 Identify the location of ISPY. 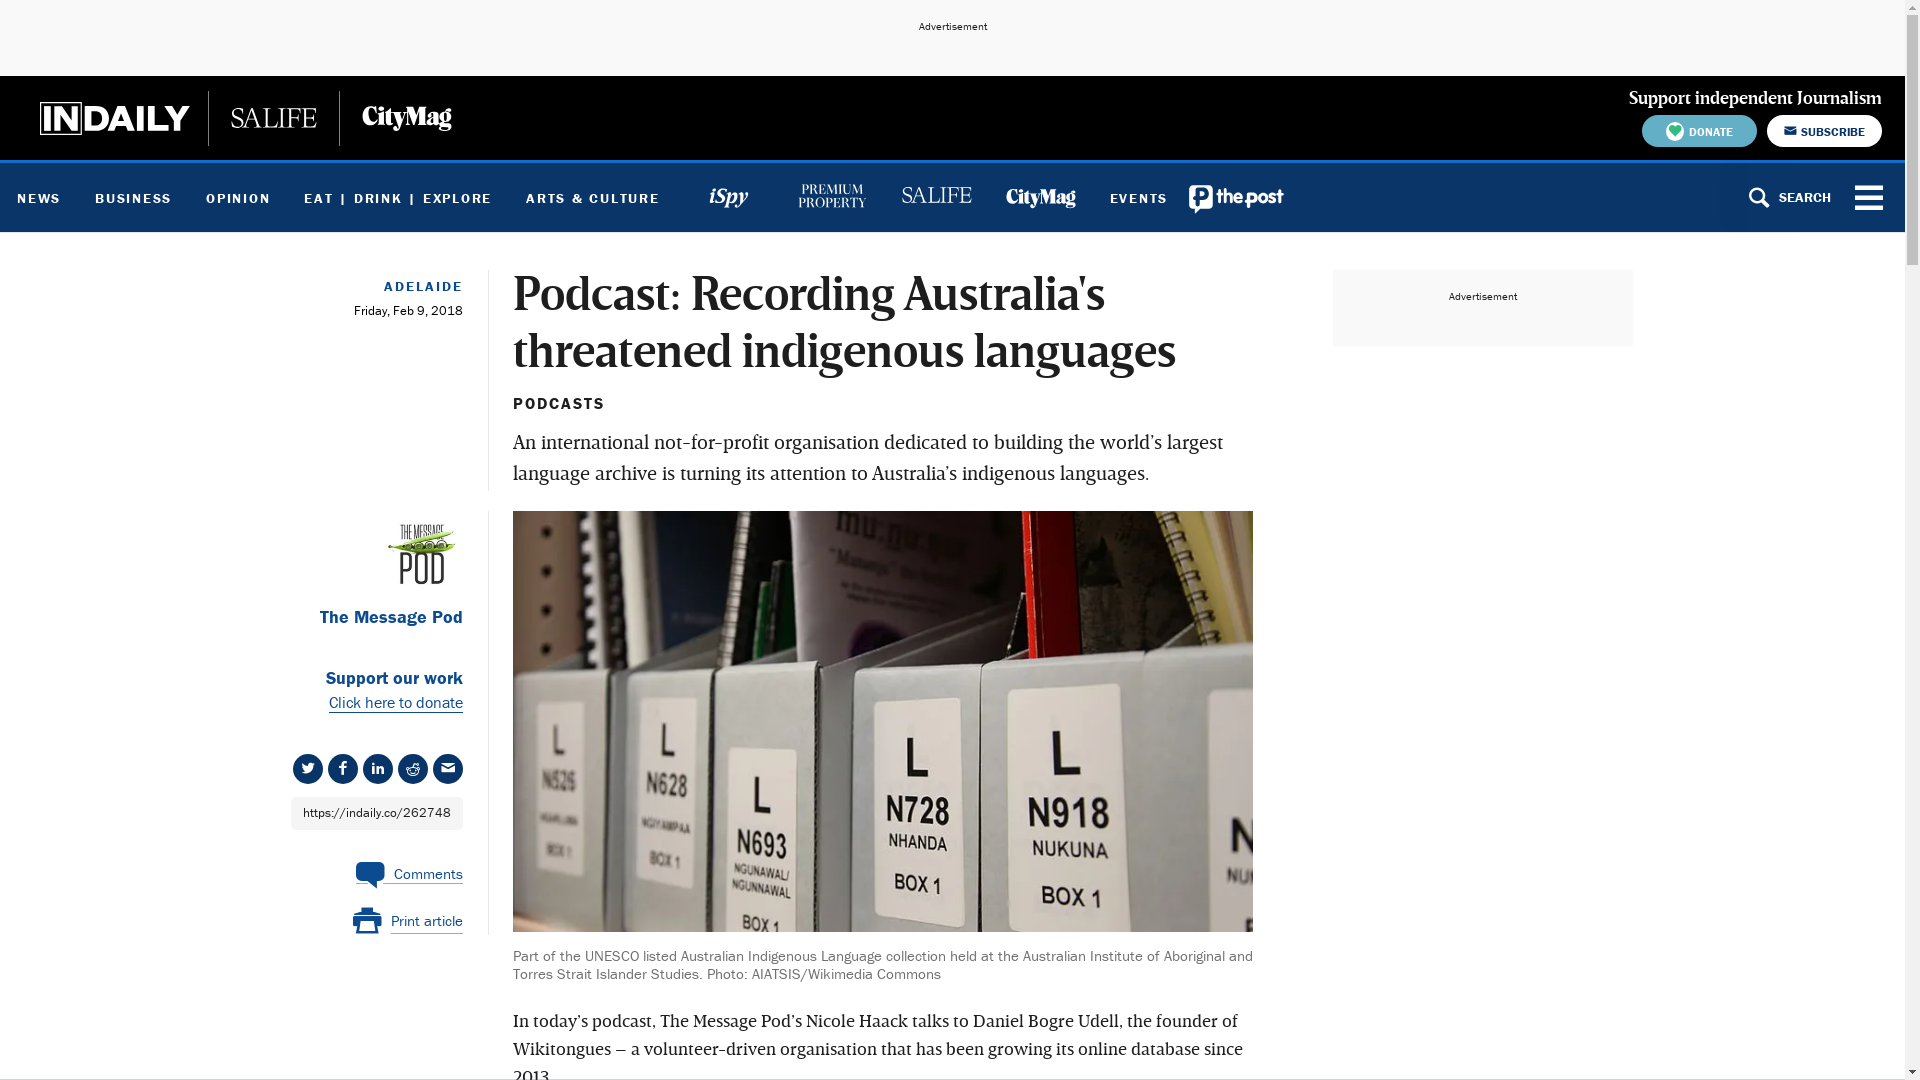
(728, 198).